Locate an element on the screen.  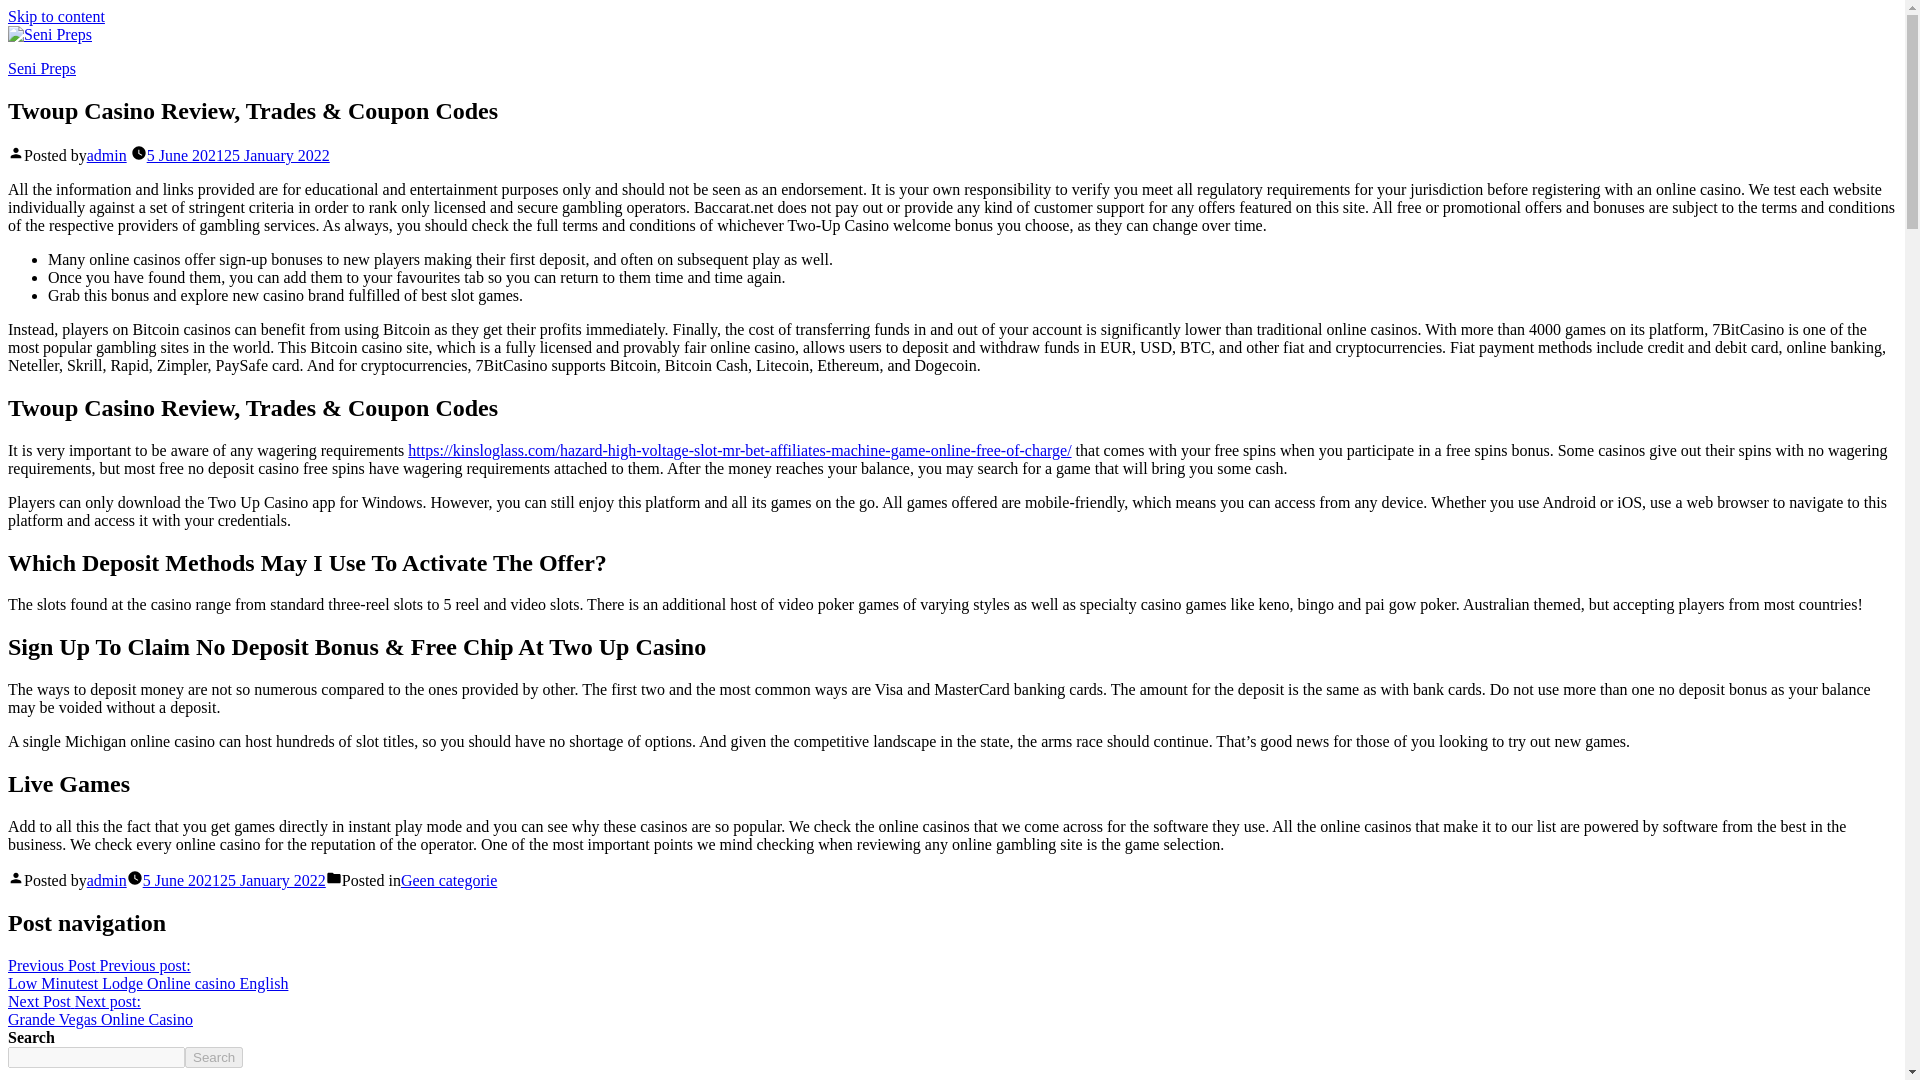
5 June 202125 January 2022 is located at coordinates (214, 1057).